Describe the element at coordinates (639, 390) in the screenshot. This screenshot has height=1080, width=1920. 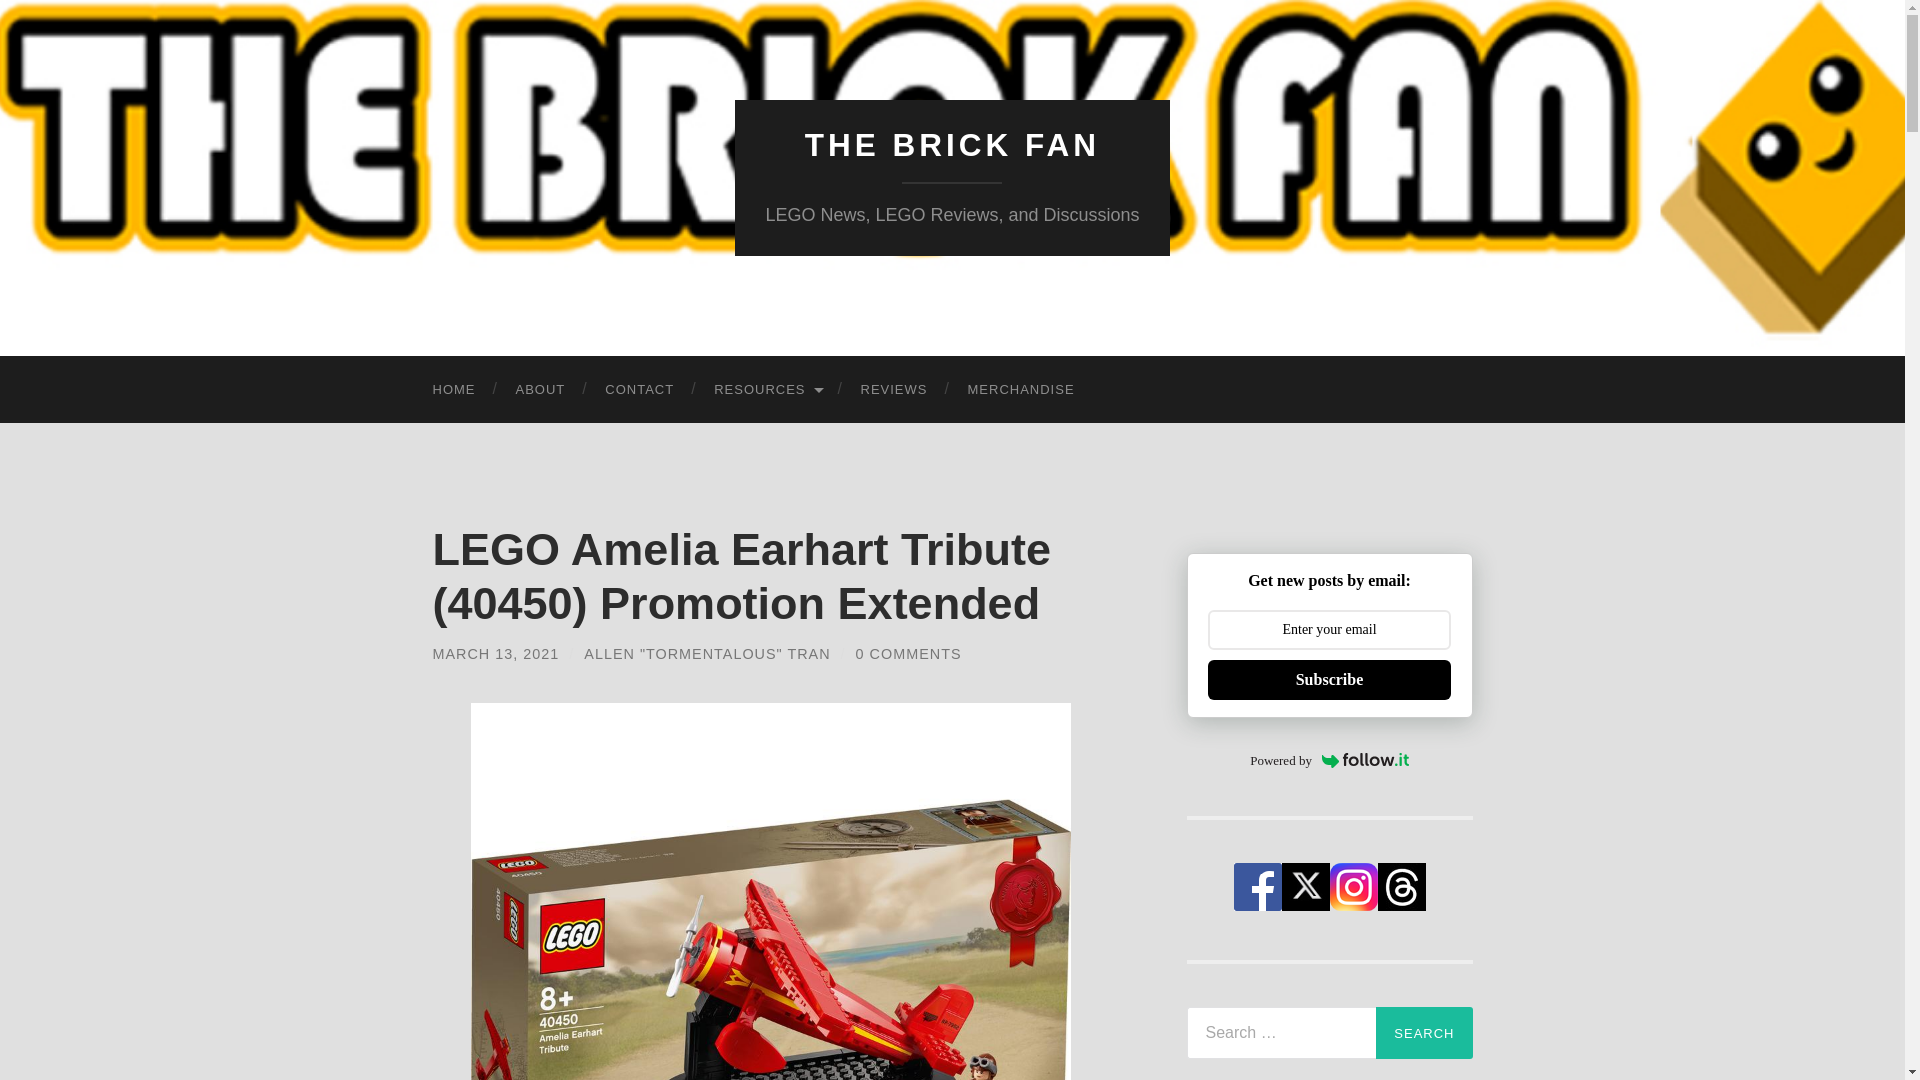
I see `CONTACT` at that location.